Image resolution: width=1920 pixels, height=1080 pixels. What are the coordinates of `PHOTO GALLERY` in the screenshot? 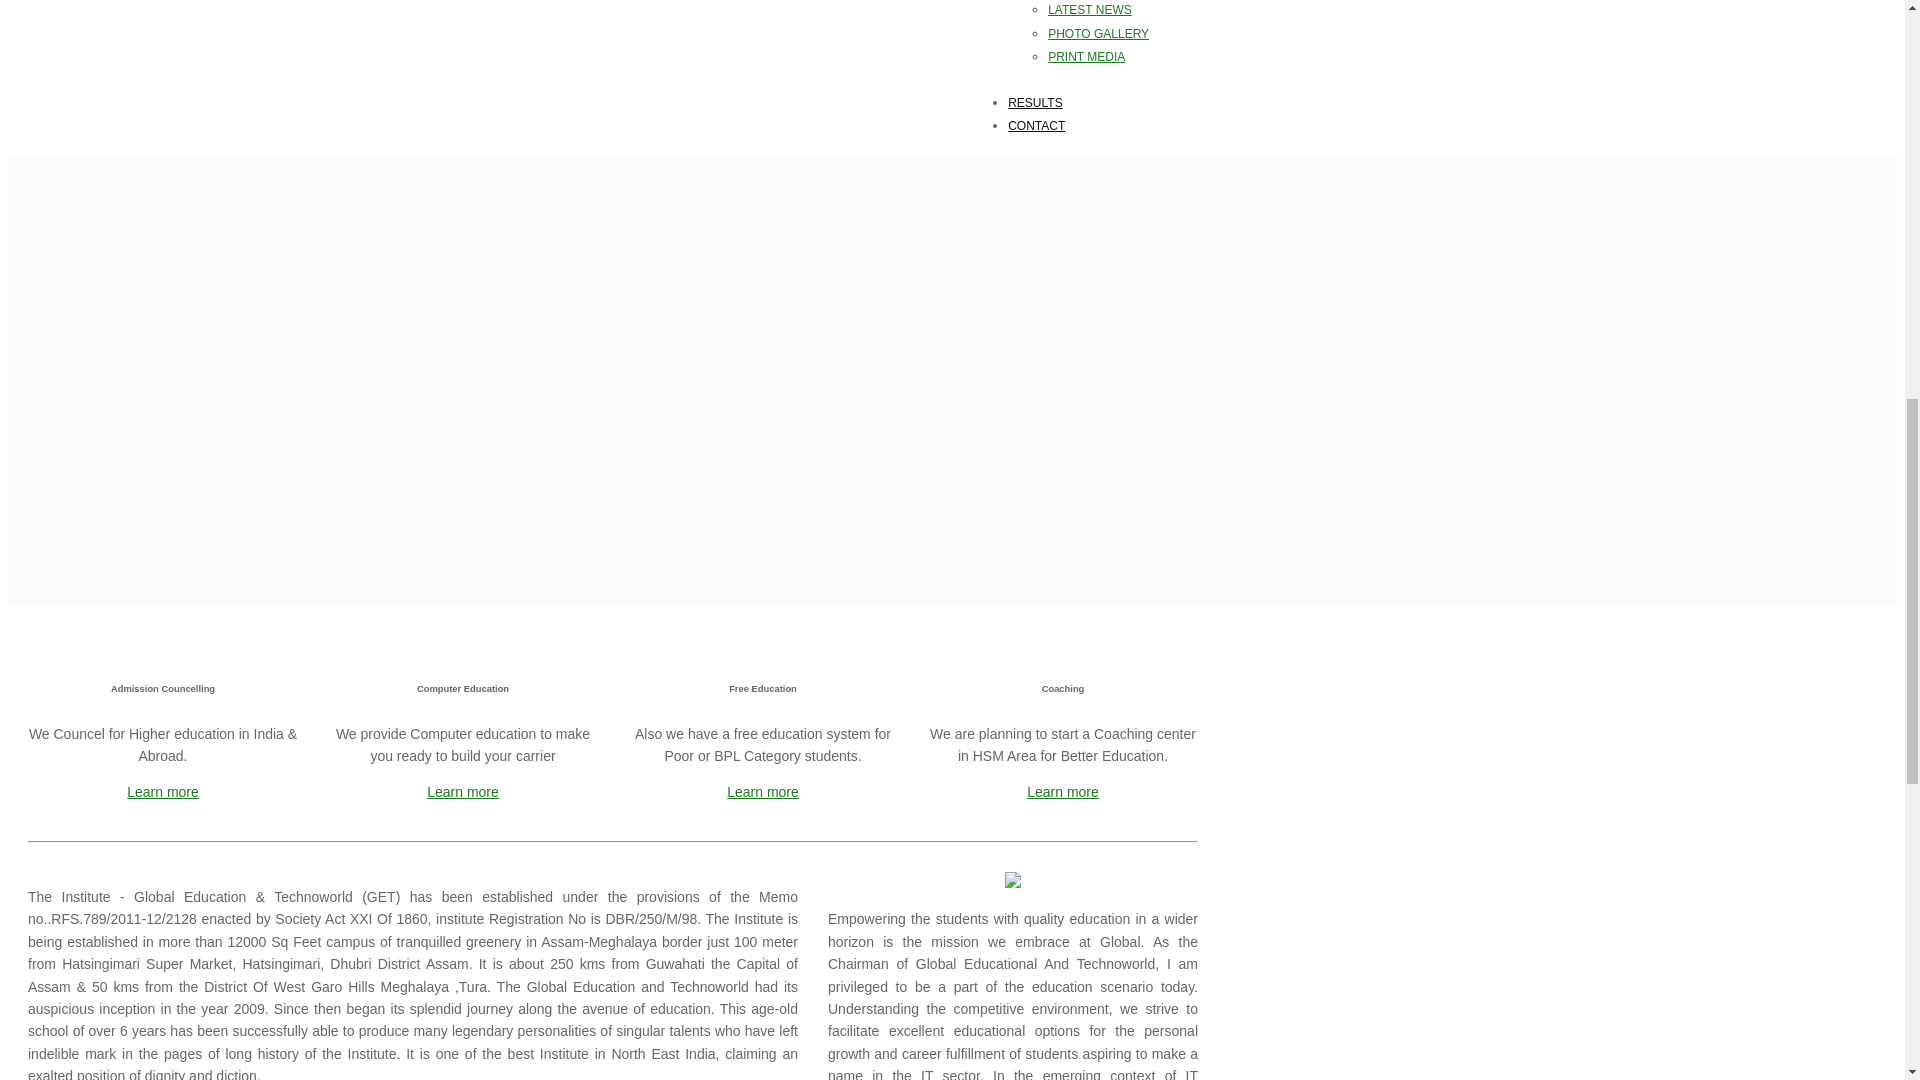 It's located at (1123, 32).